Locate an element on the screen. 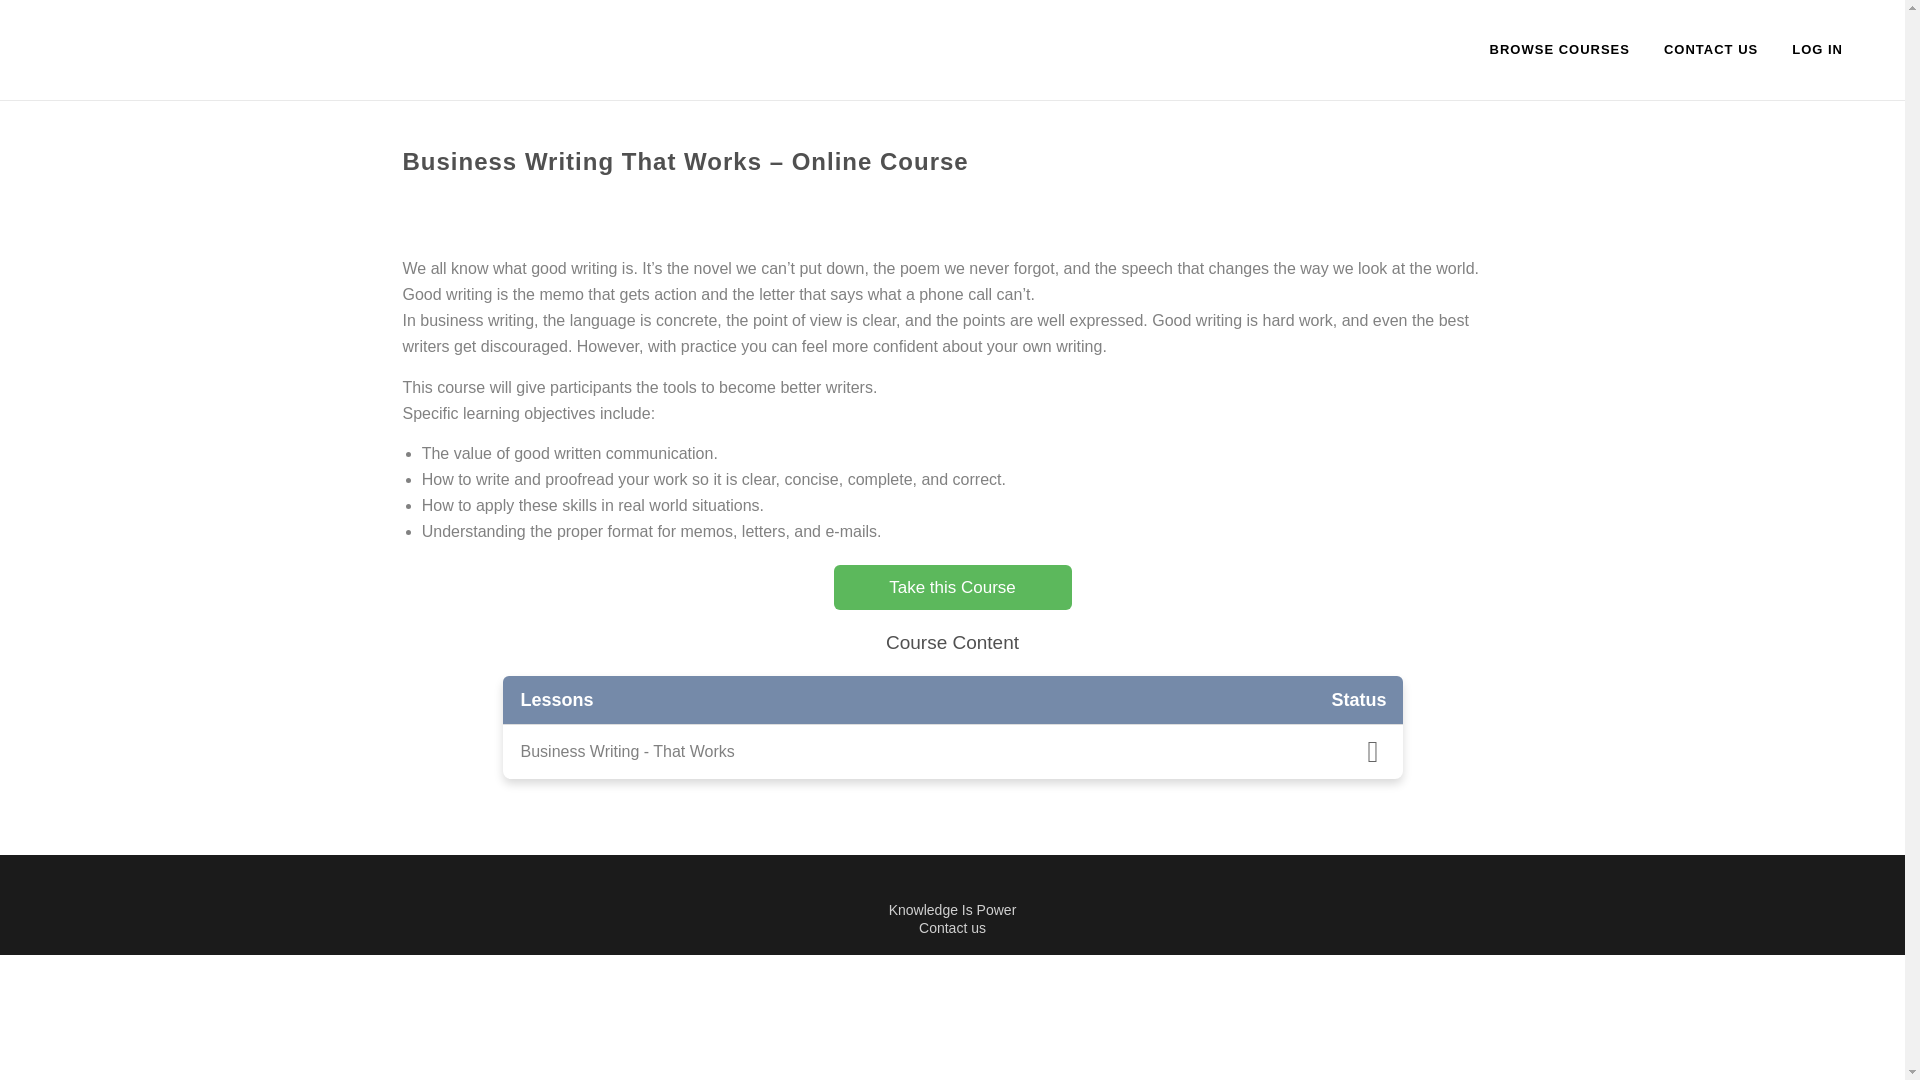 The image size is (1920, 1080). CONTACT US is located at coordinates (1710, 50).